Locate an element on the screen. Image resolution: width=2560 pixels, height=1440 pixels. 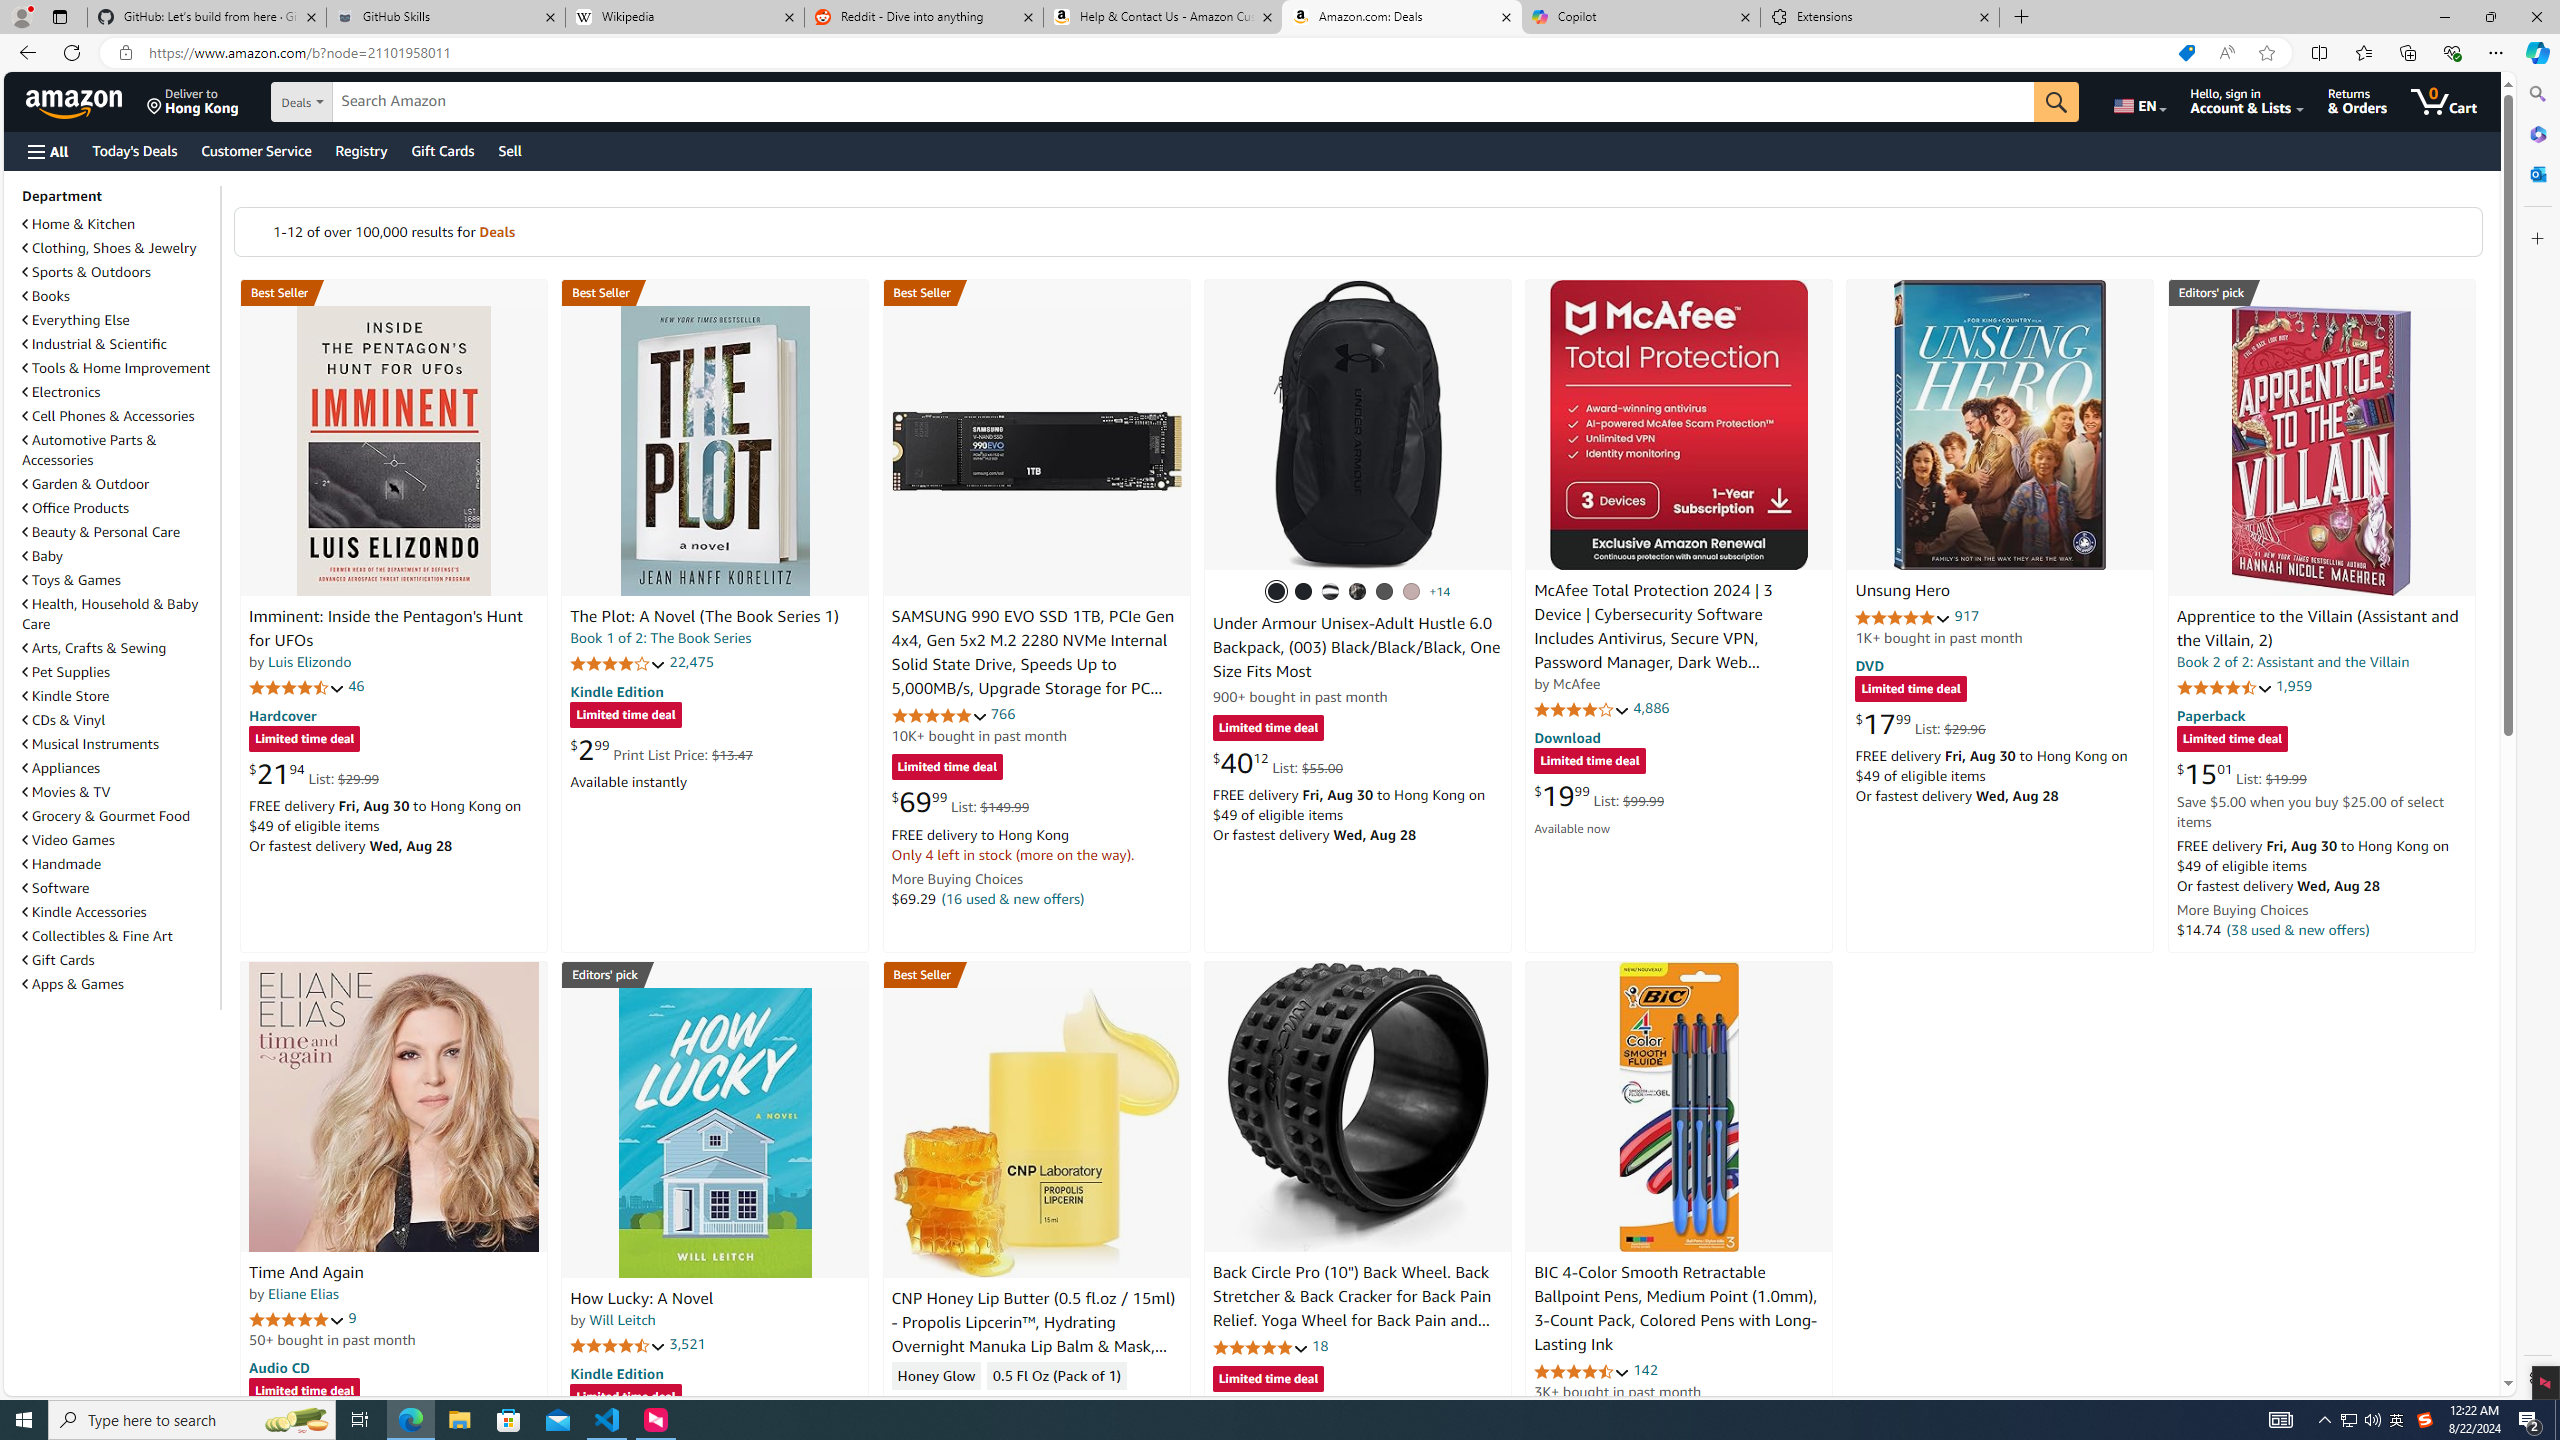
Software is located at coordinates (119, 888).